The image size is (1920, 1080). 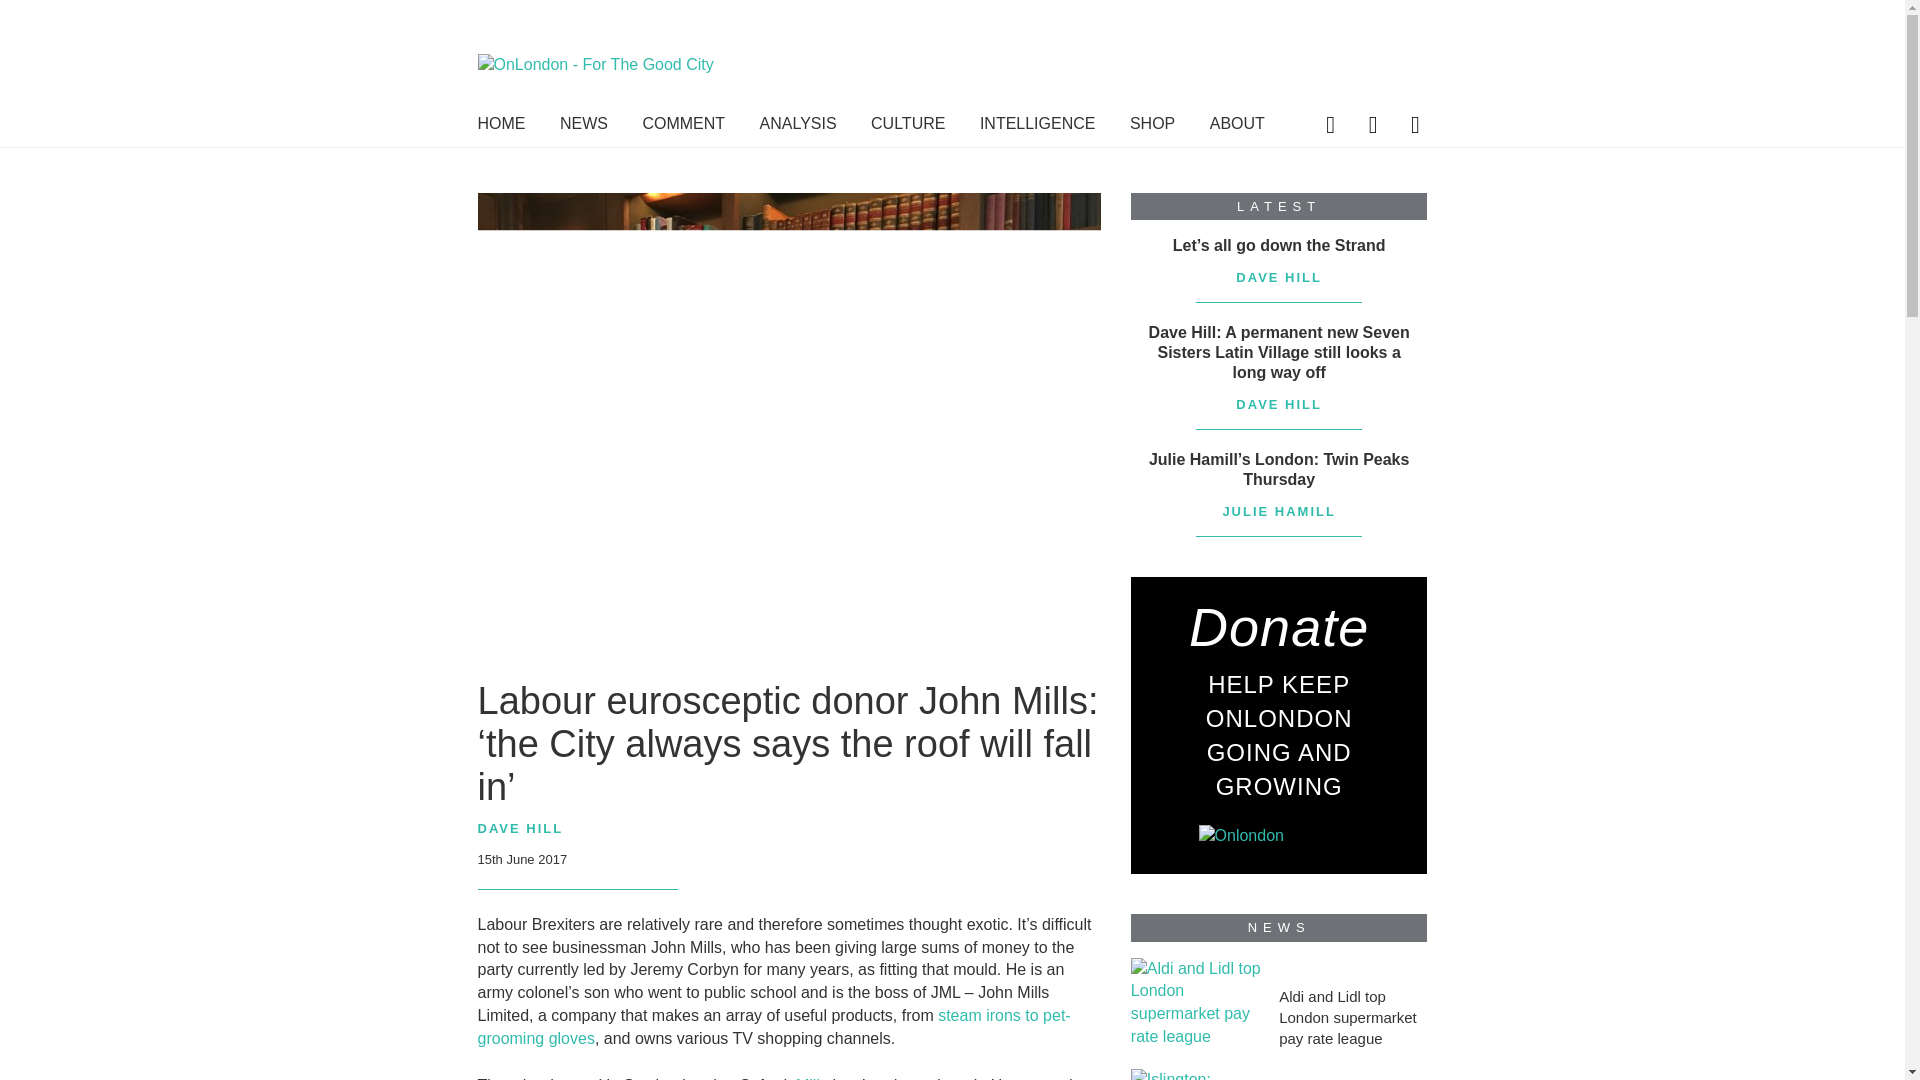 What do you see at coordinates (812, 1078) in the screenshot?
I see `Mills` at bounding box center [812, 1078].